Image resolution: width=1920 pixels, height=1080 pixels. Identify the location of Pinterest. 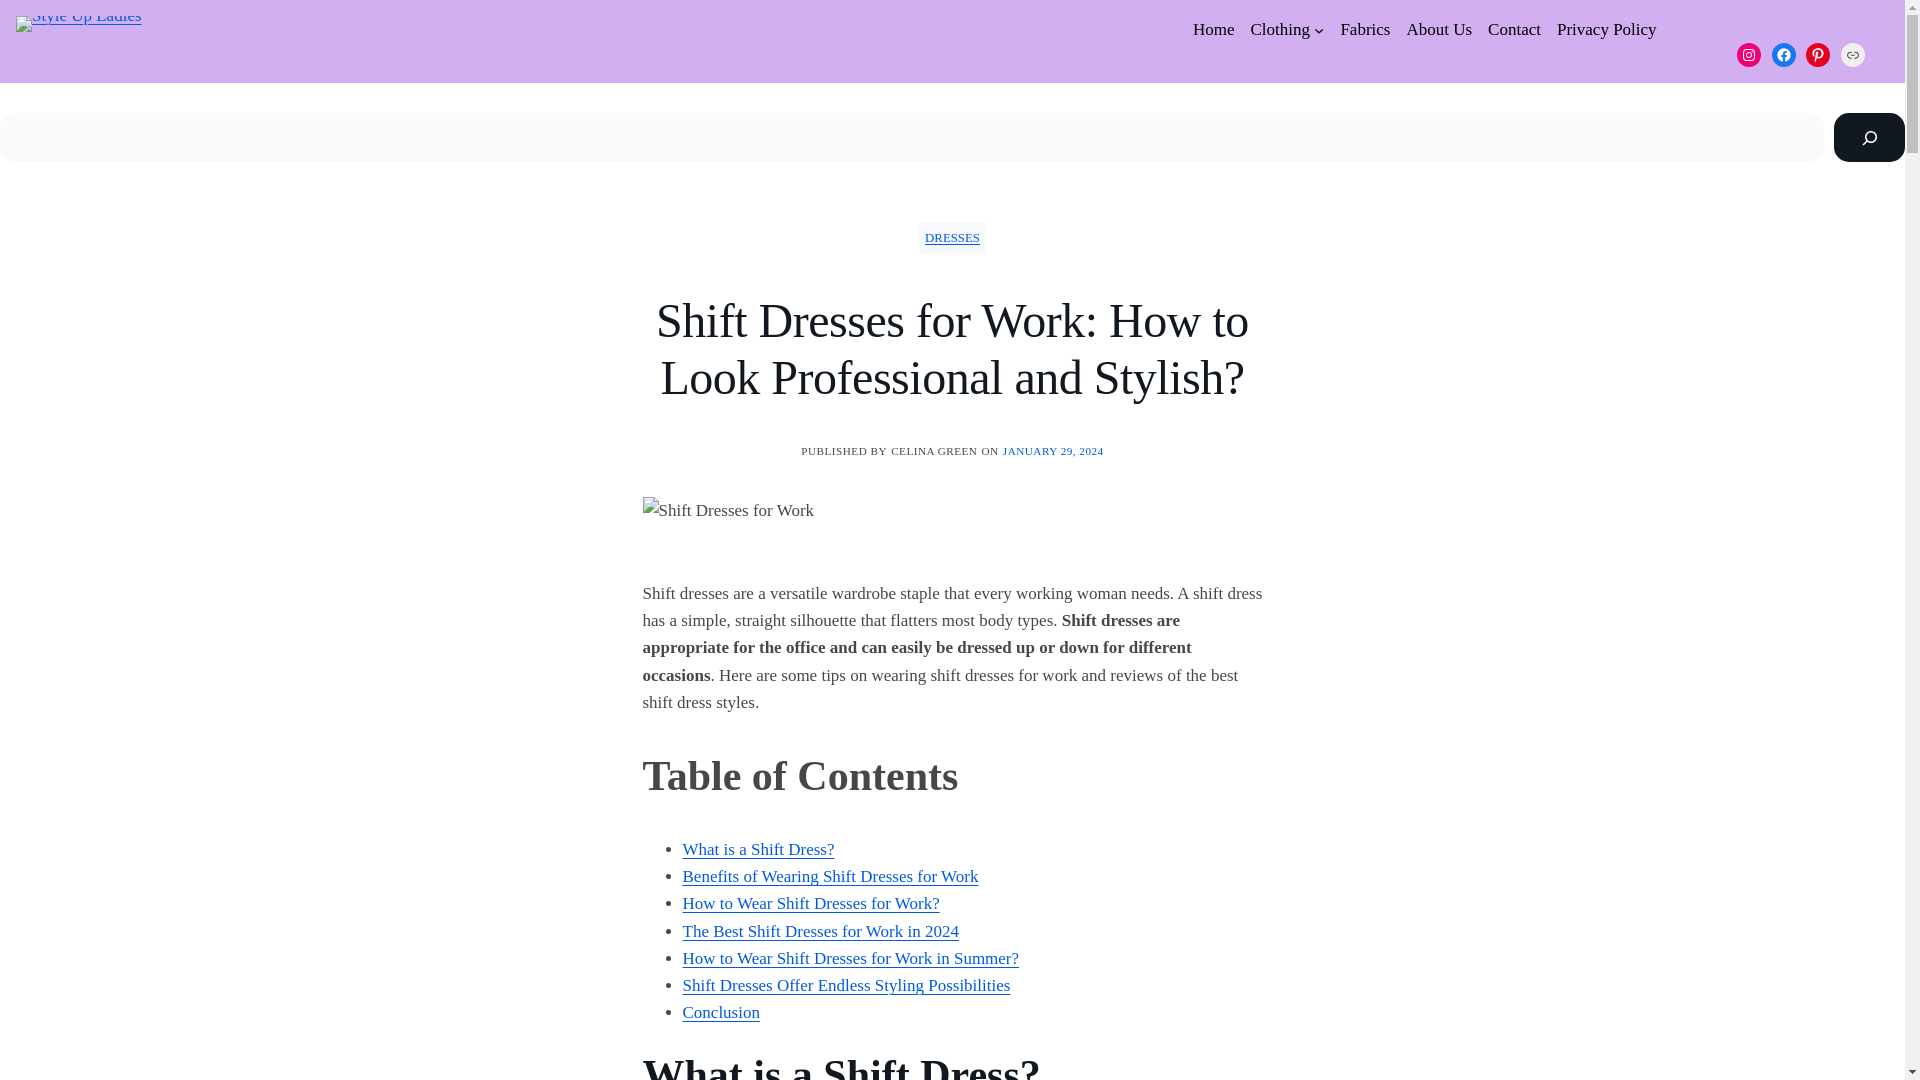
(1818, 54).